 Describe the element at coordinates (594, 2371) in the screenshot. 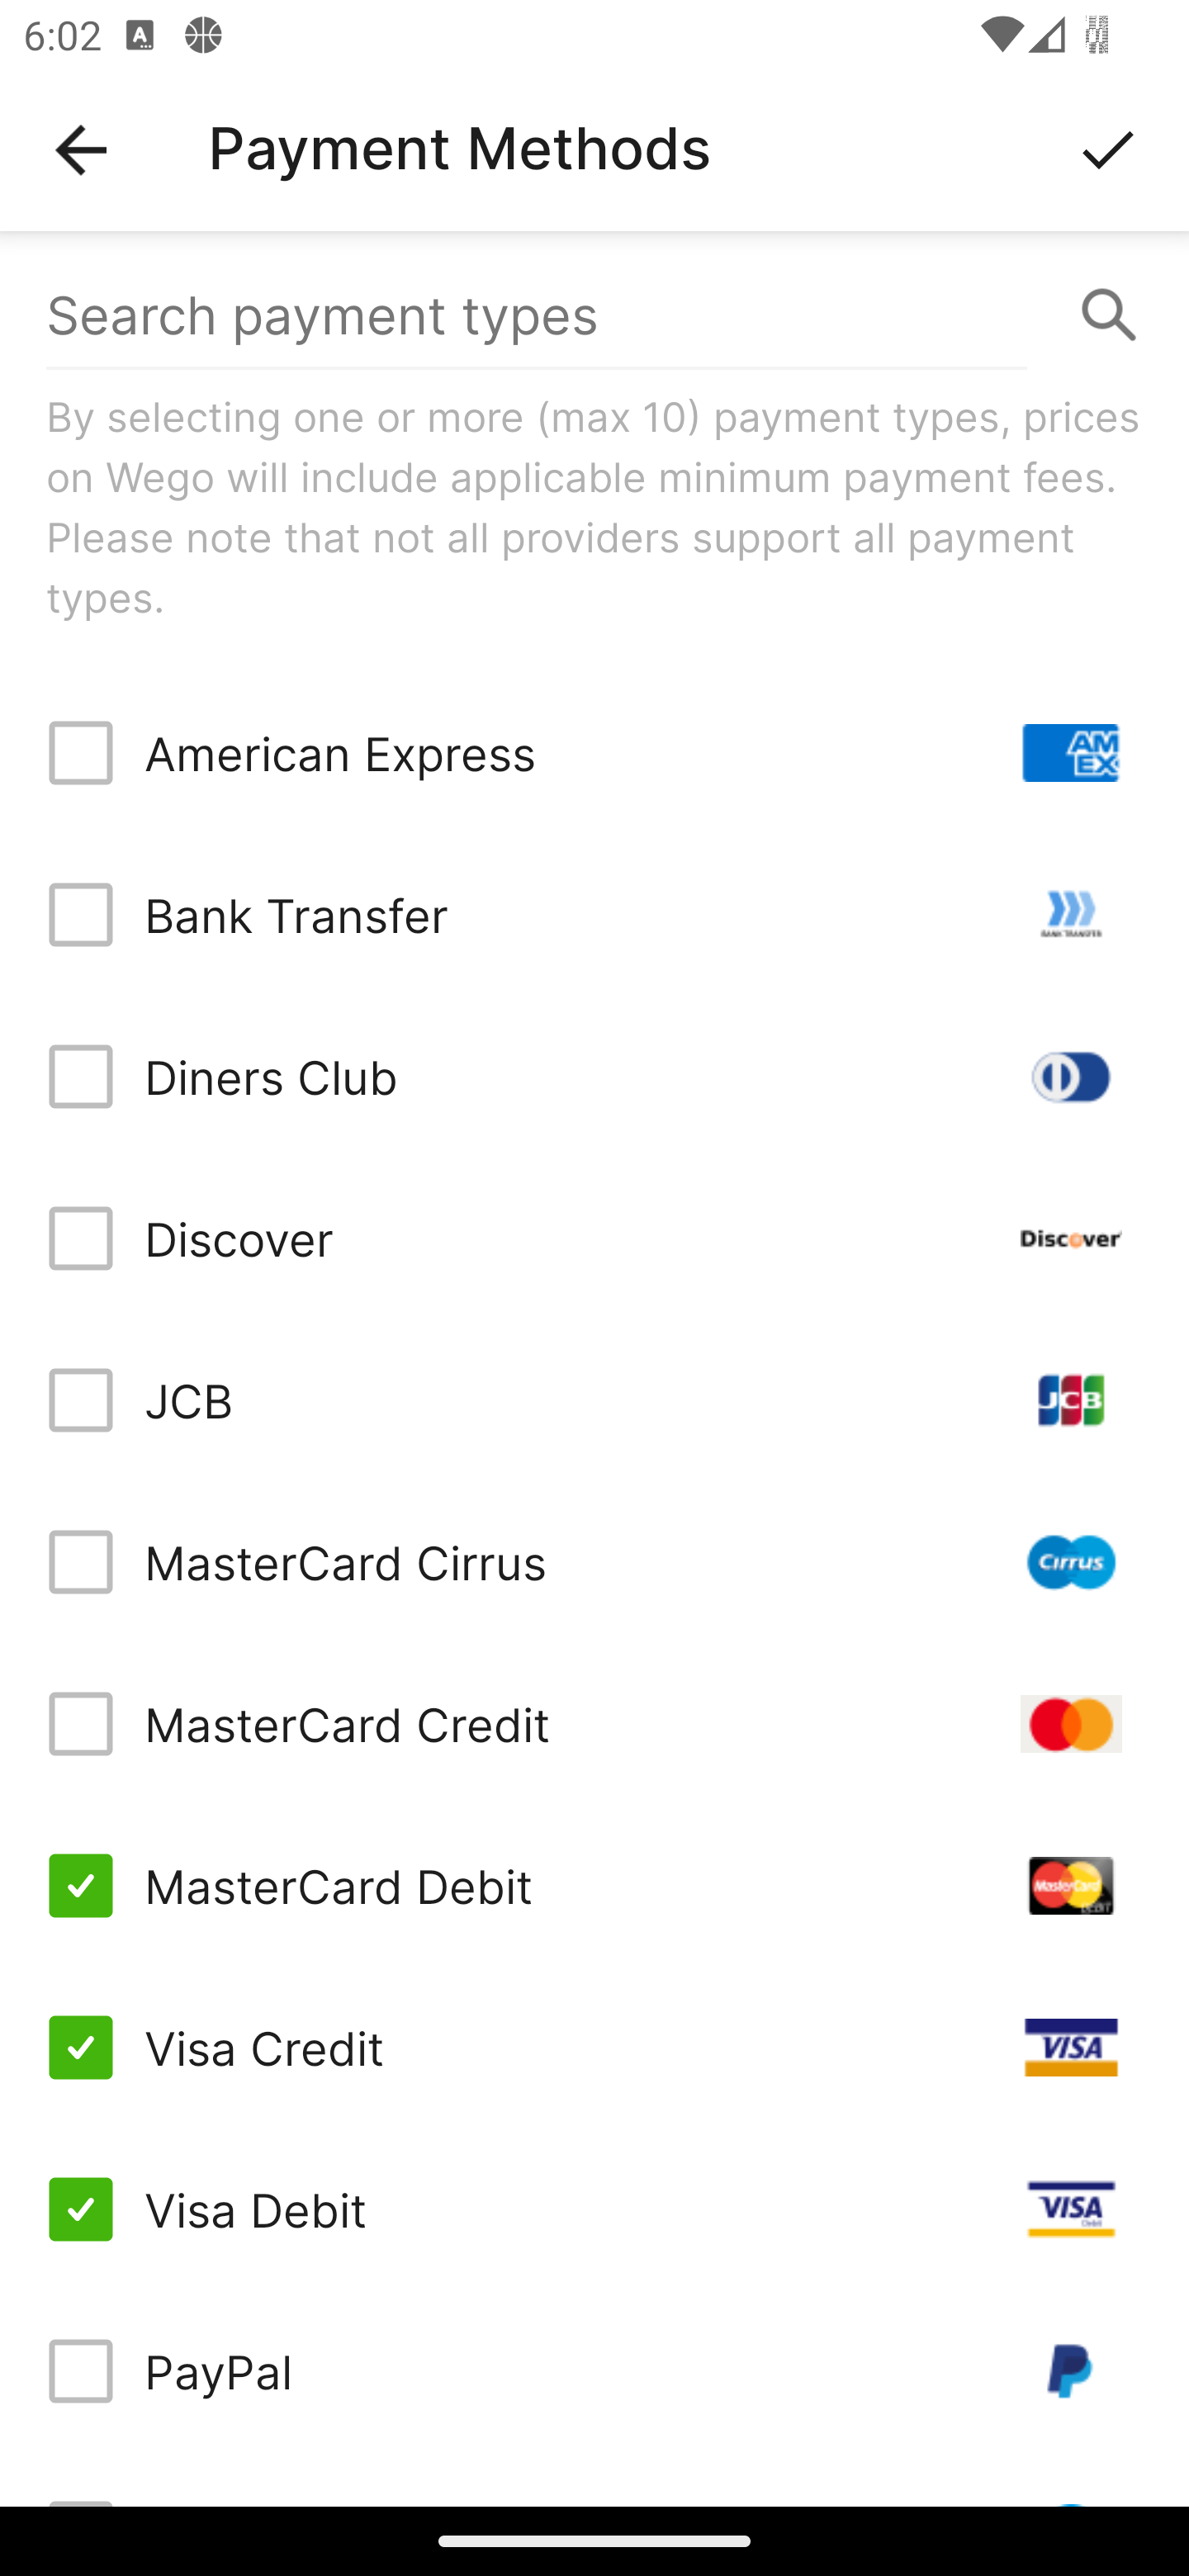

I see `PayPal` at that location.